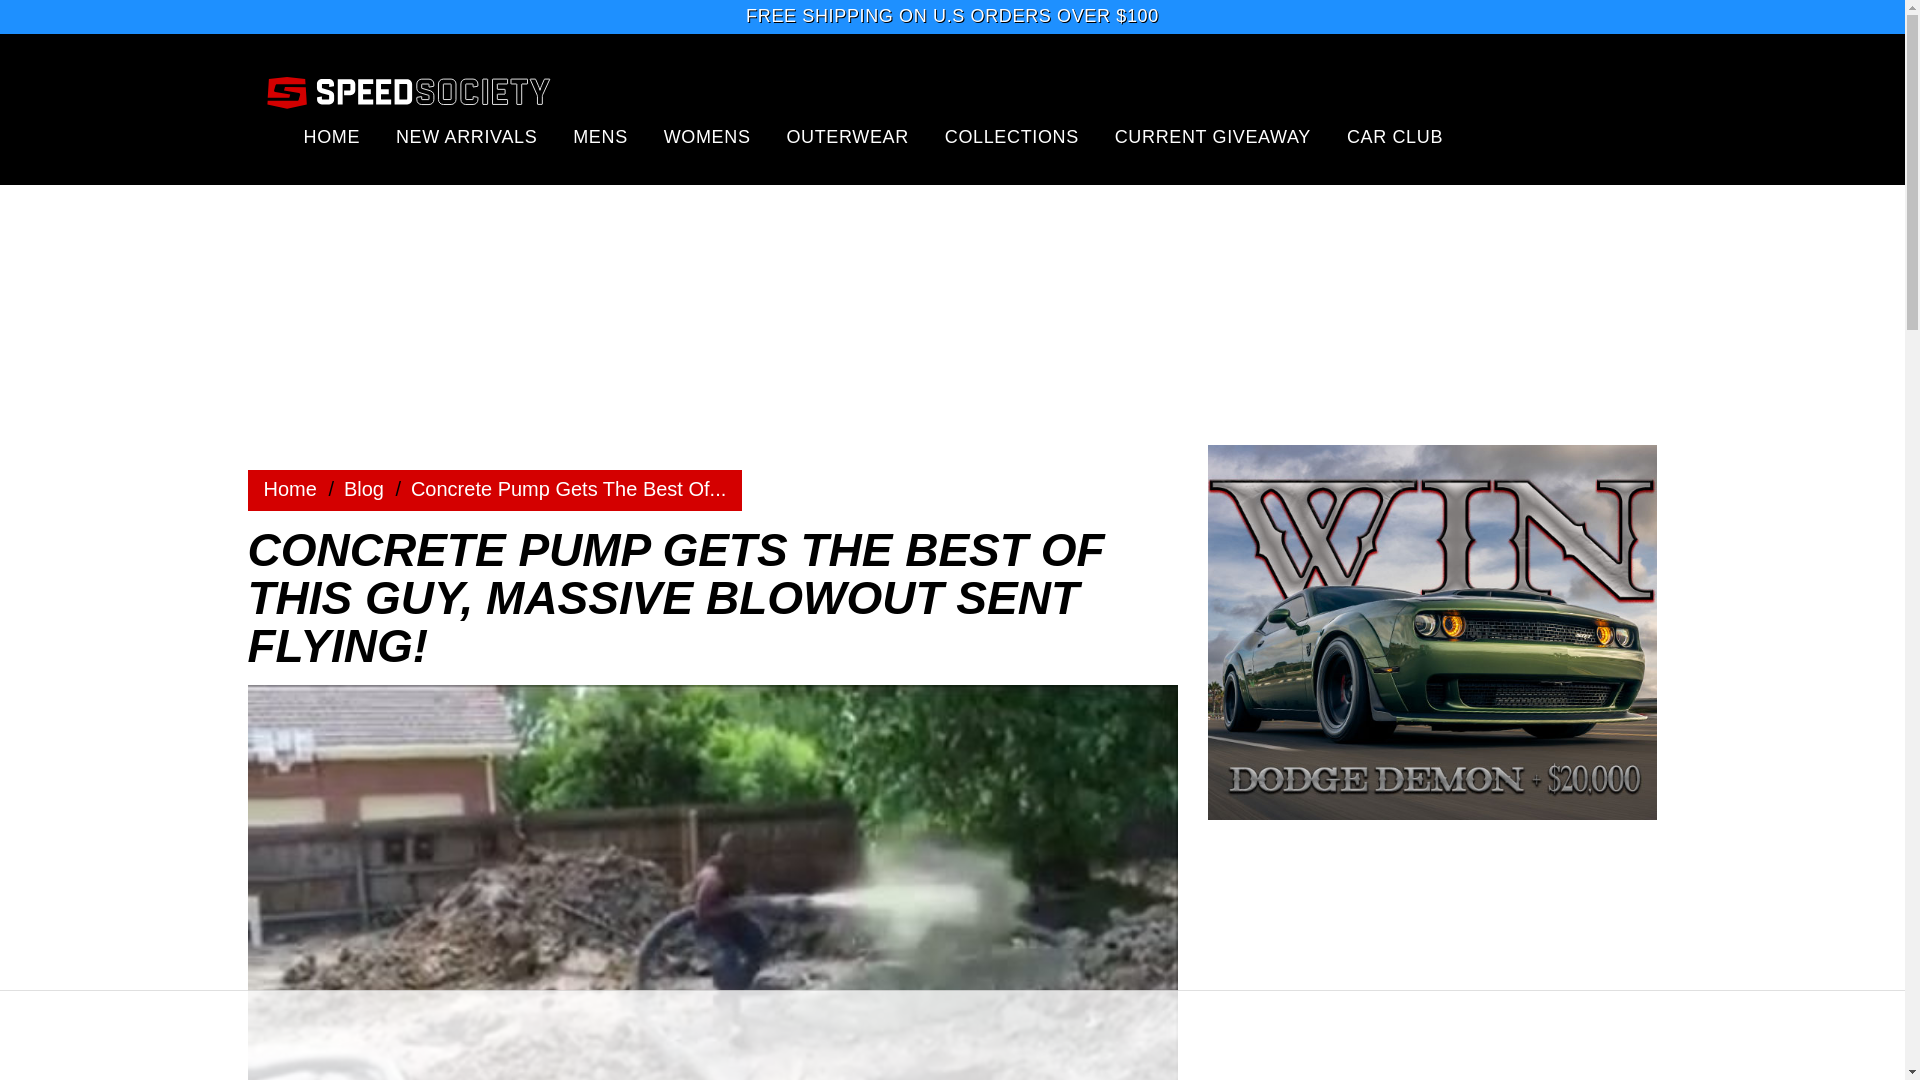 This screenshot has height=1080, width=1920. Describe the element at coordinates (364, 489) in the screenshot. I see `Blog` at that location.